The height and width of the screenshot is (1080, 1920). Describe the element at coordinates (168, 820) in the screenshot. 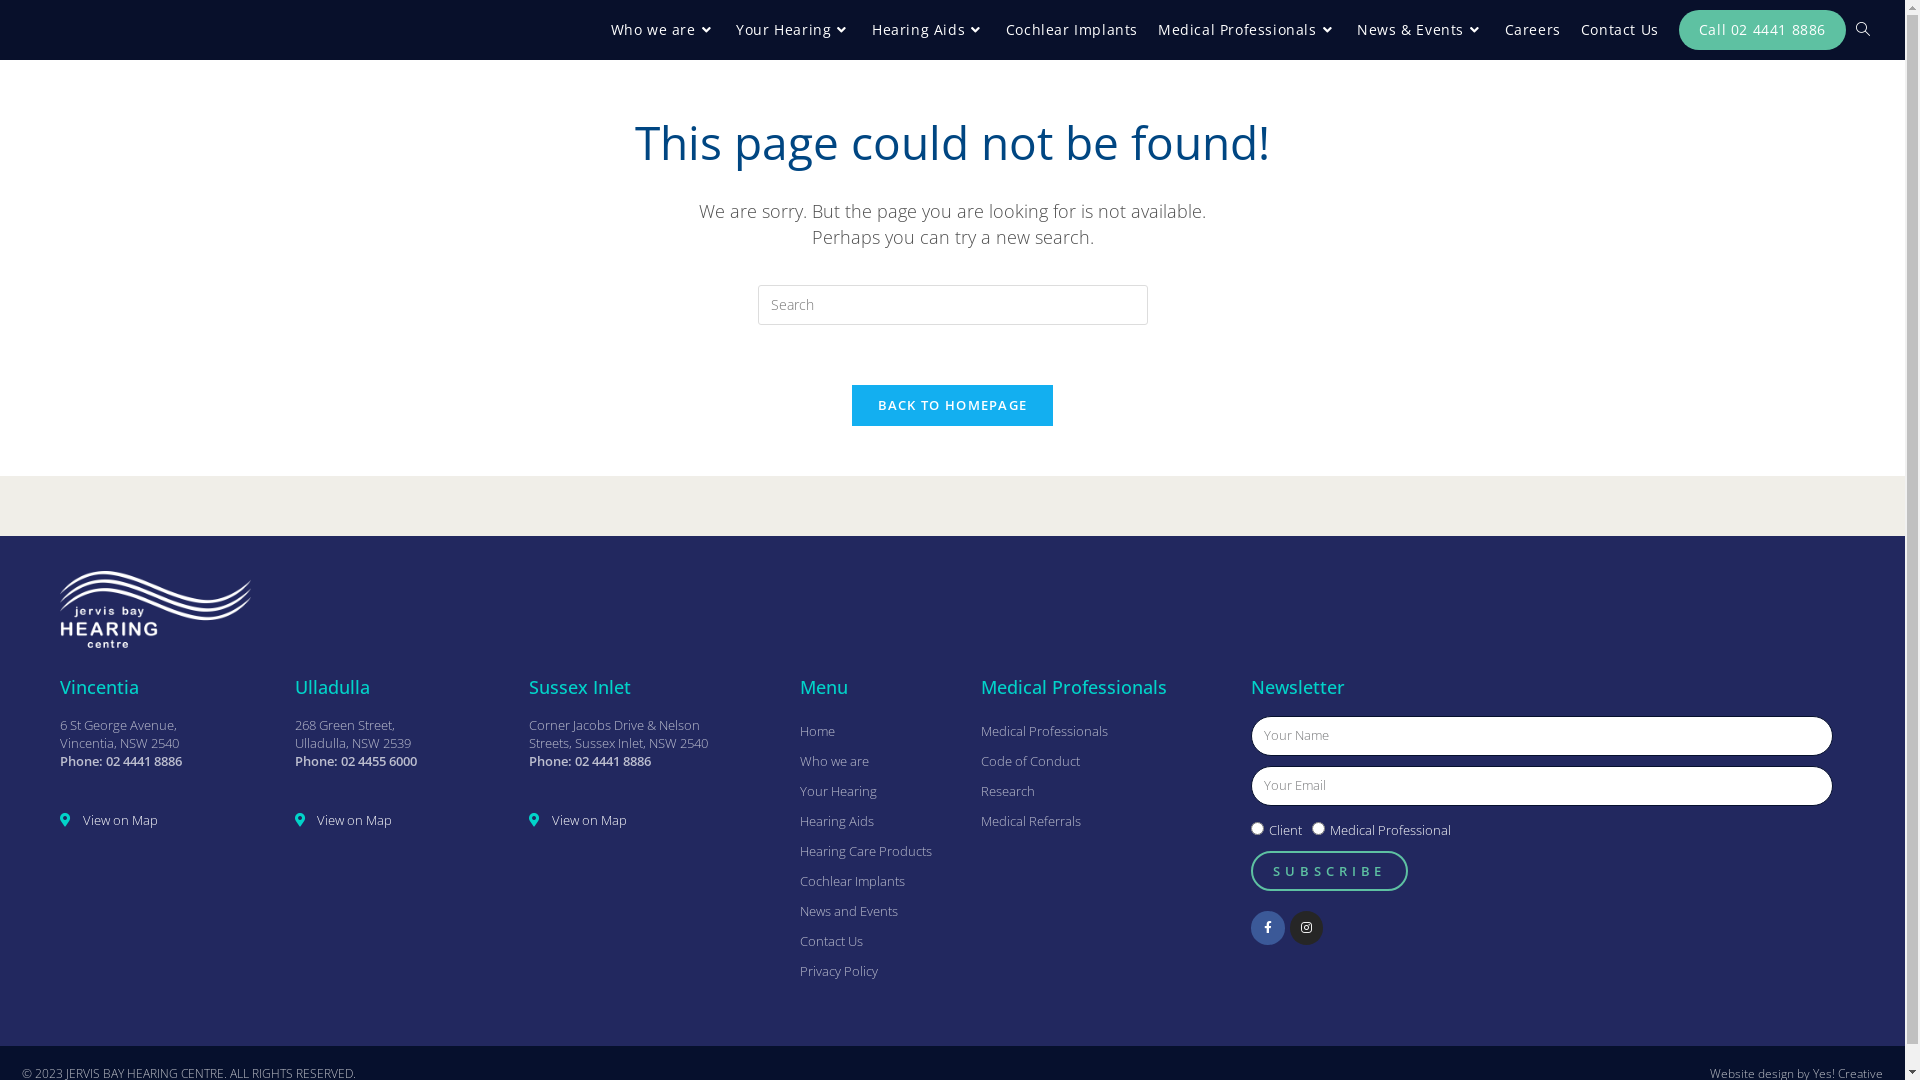

I see `View on Map` at that location.